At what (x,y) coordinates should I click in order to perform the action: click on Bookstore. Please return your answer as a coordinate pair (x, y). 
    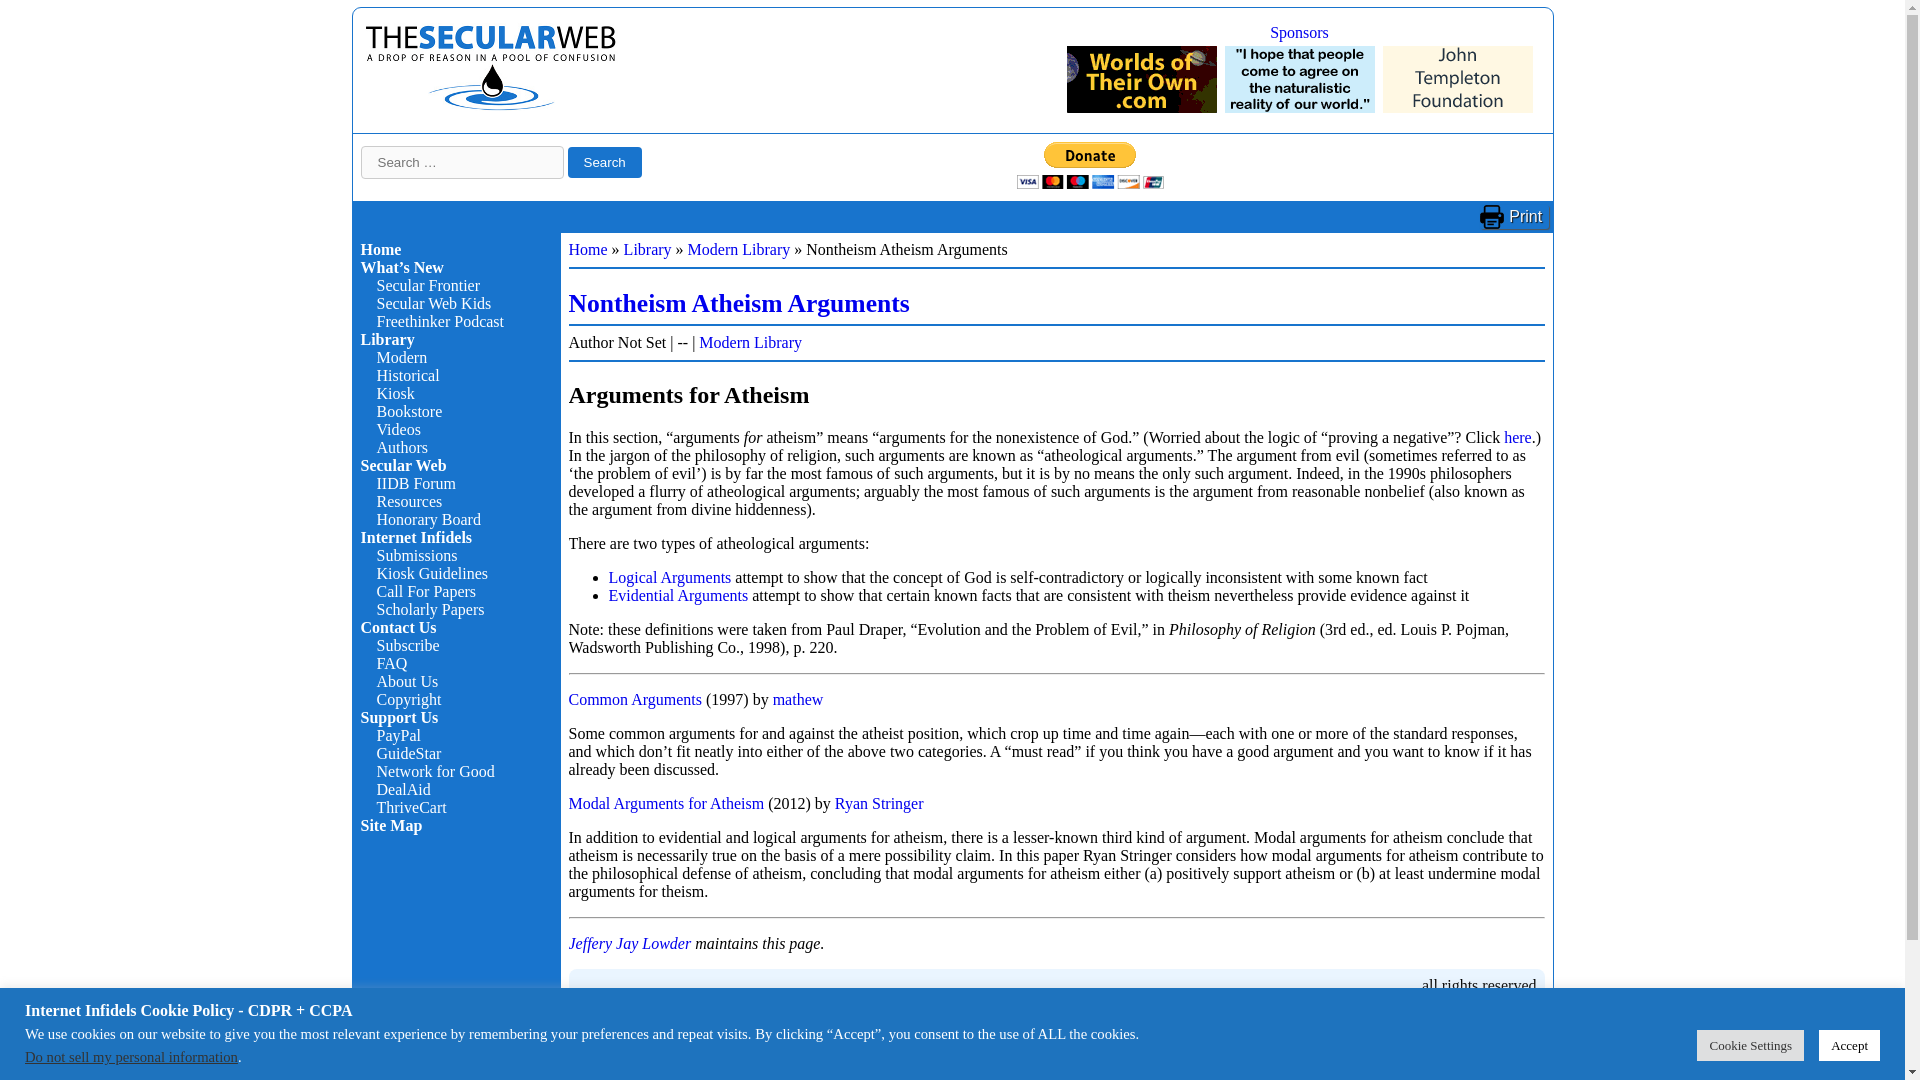
    Looking at the image, I should click on (408, 411).